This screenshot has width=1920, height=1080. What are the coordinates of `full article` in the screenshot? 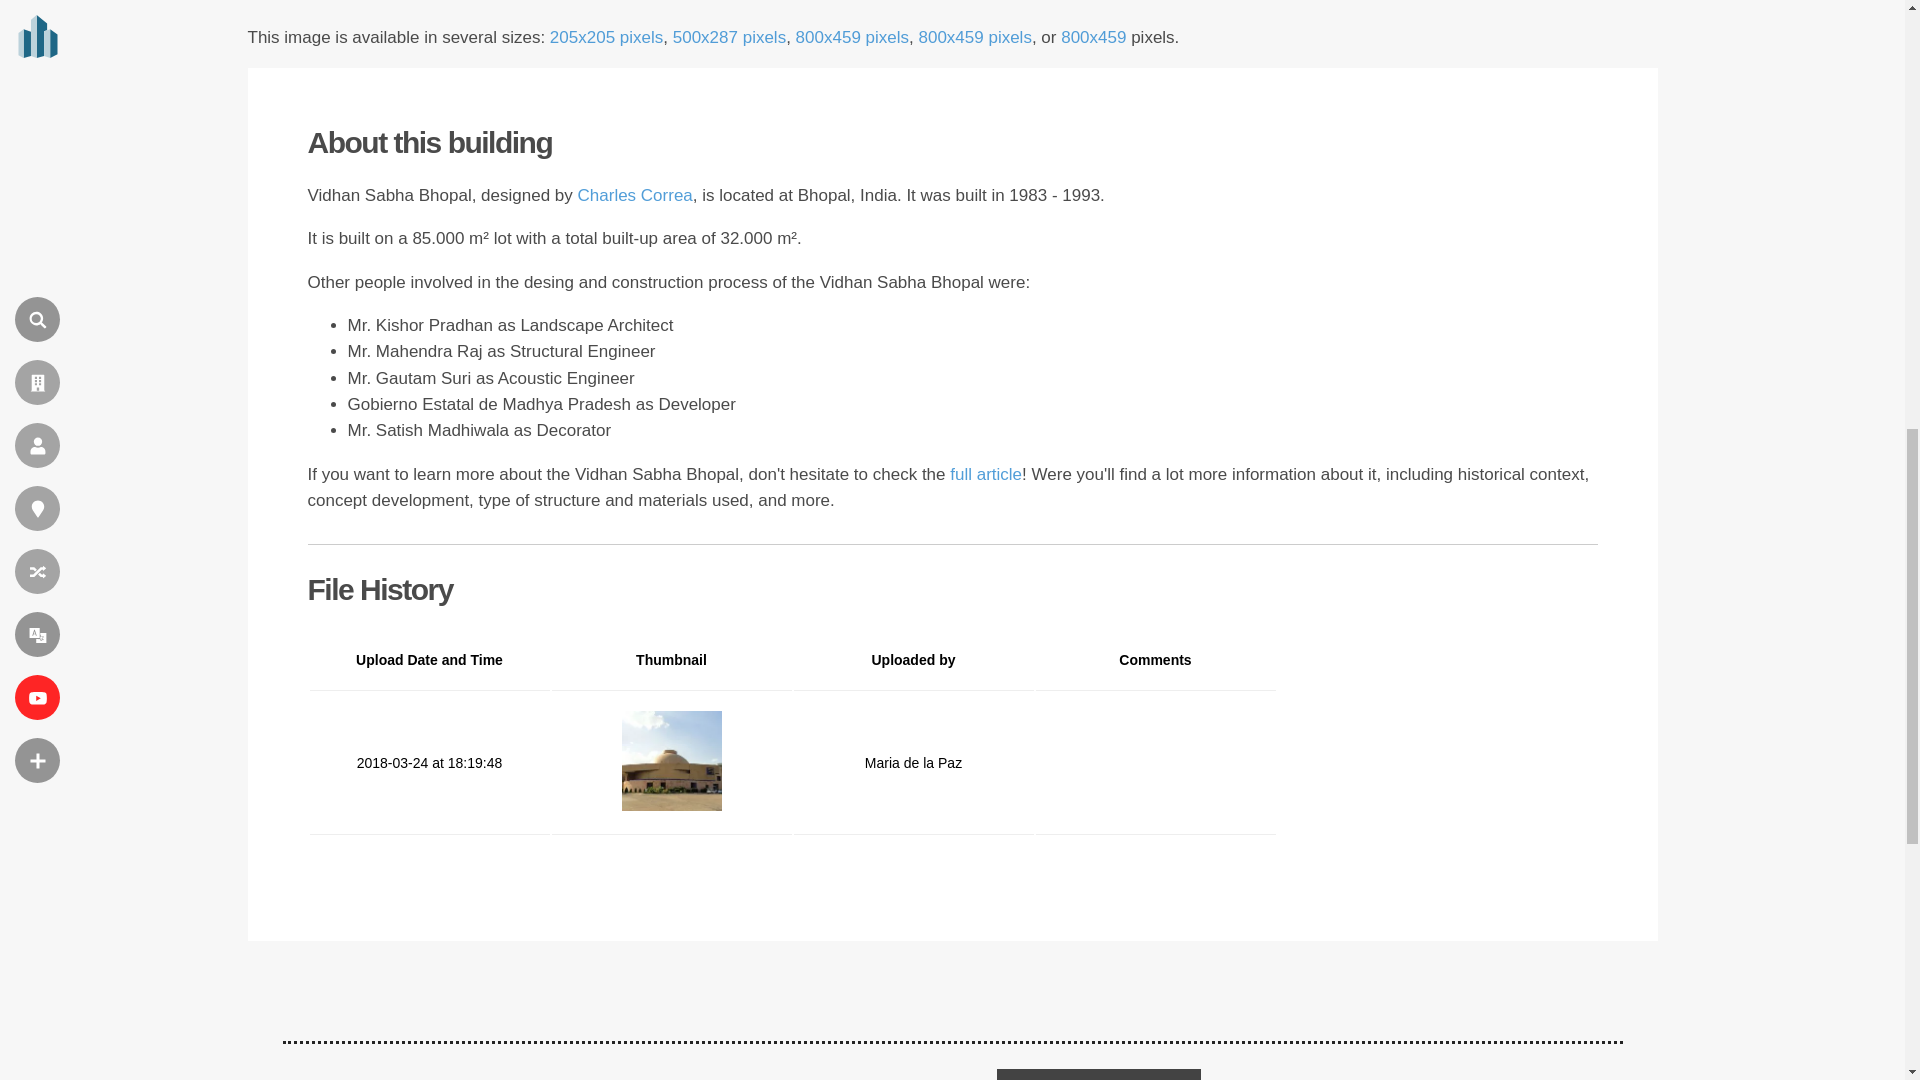 It's located at (986, 474).